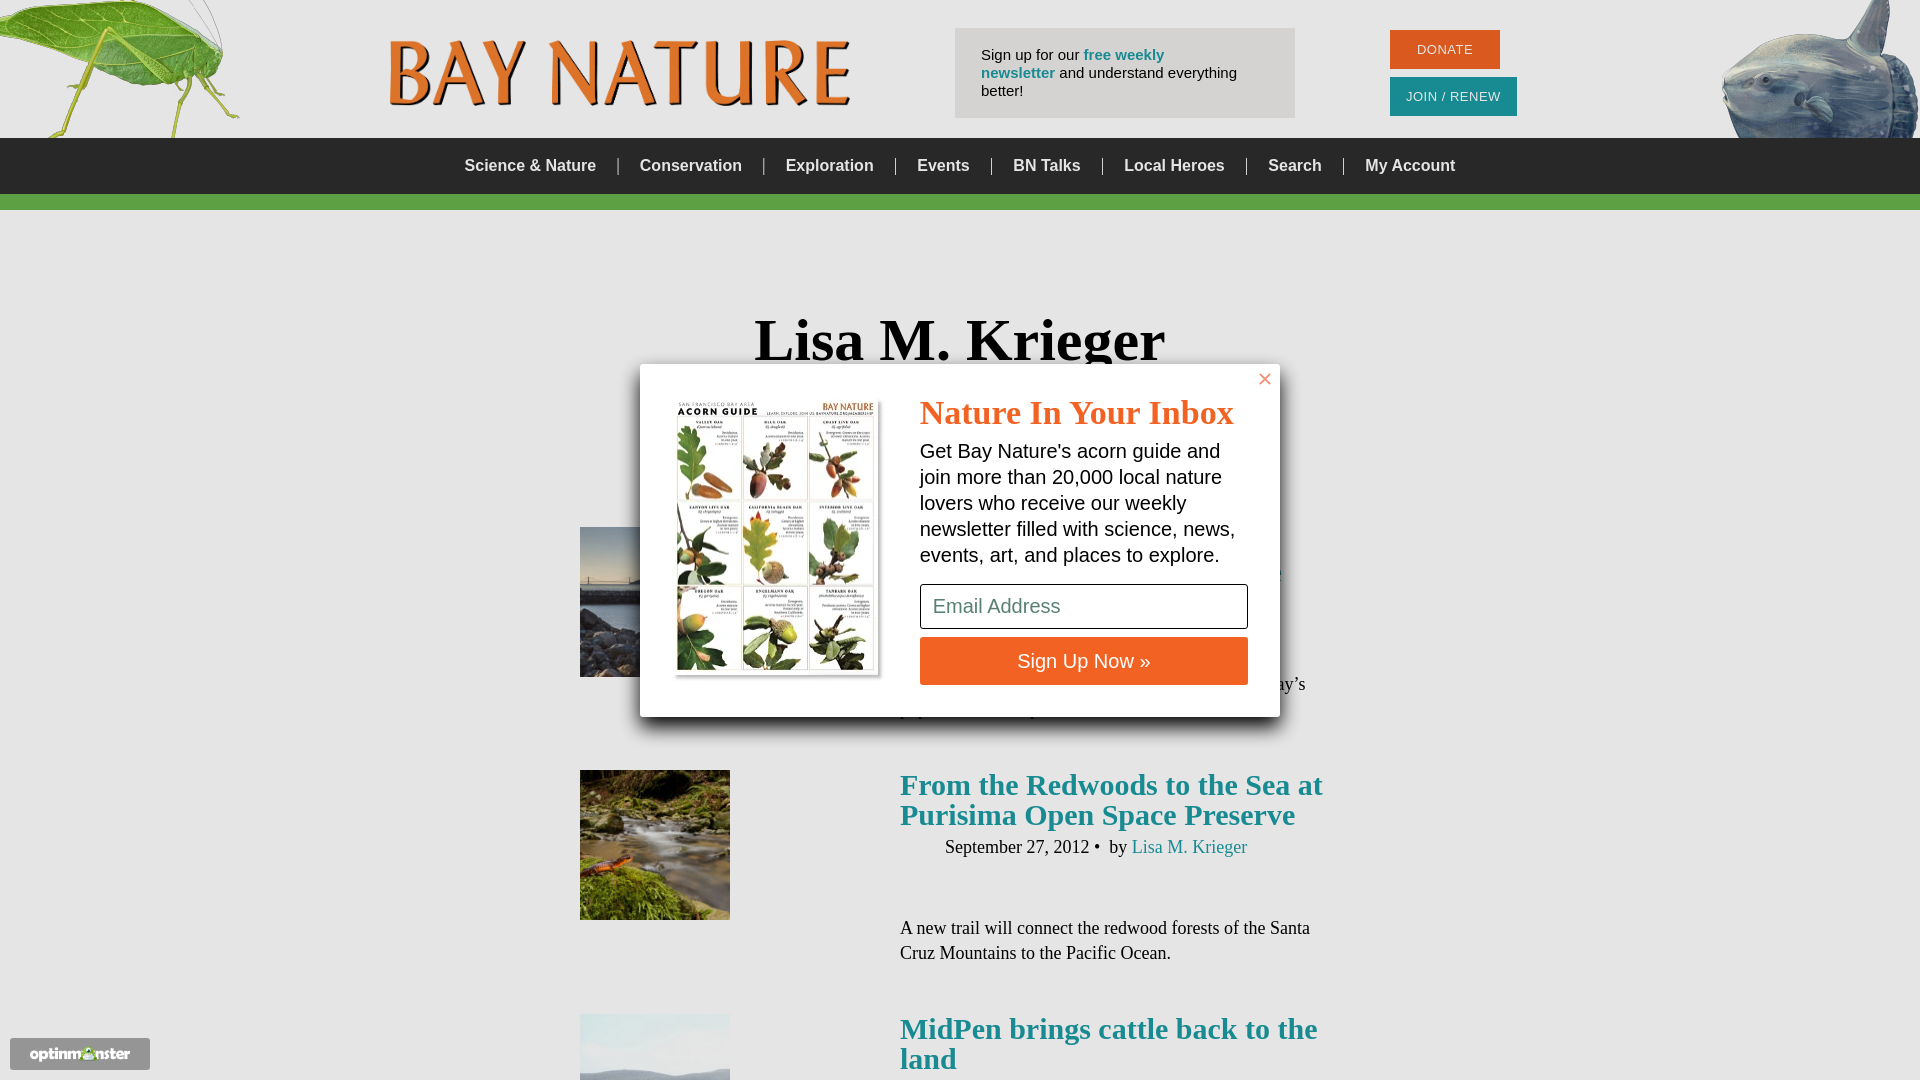  Describe the element at coordinates (1189, 847) in the screenshot. I see `Posts by Lisa M. Krieger` at that location.